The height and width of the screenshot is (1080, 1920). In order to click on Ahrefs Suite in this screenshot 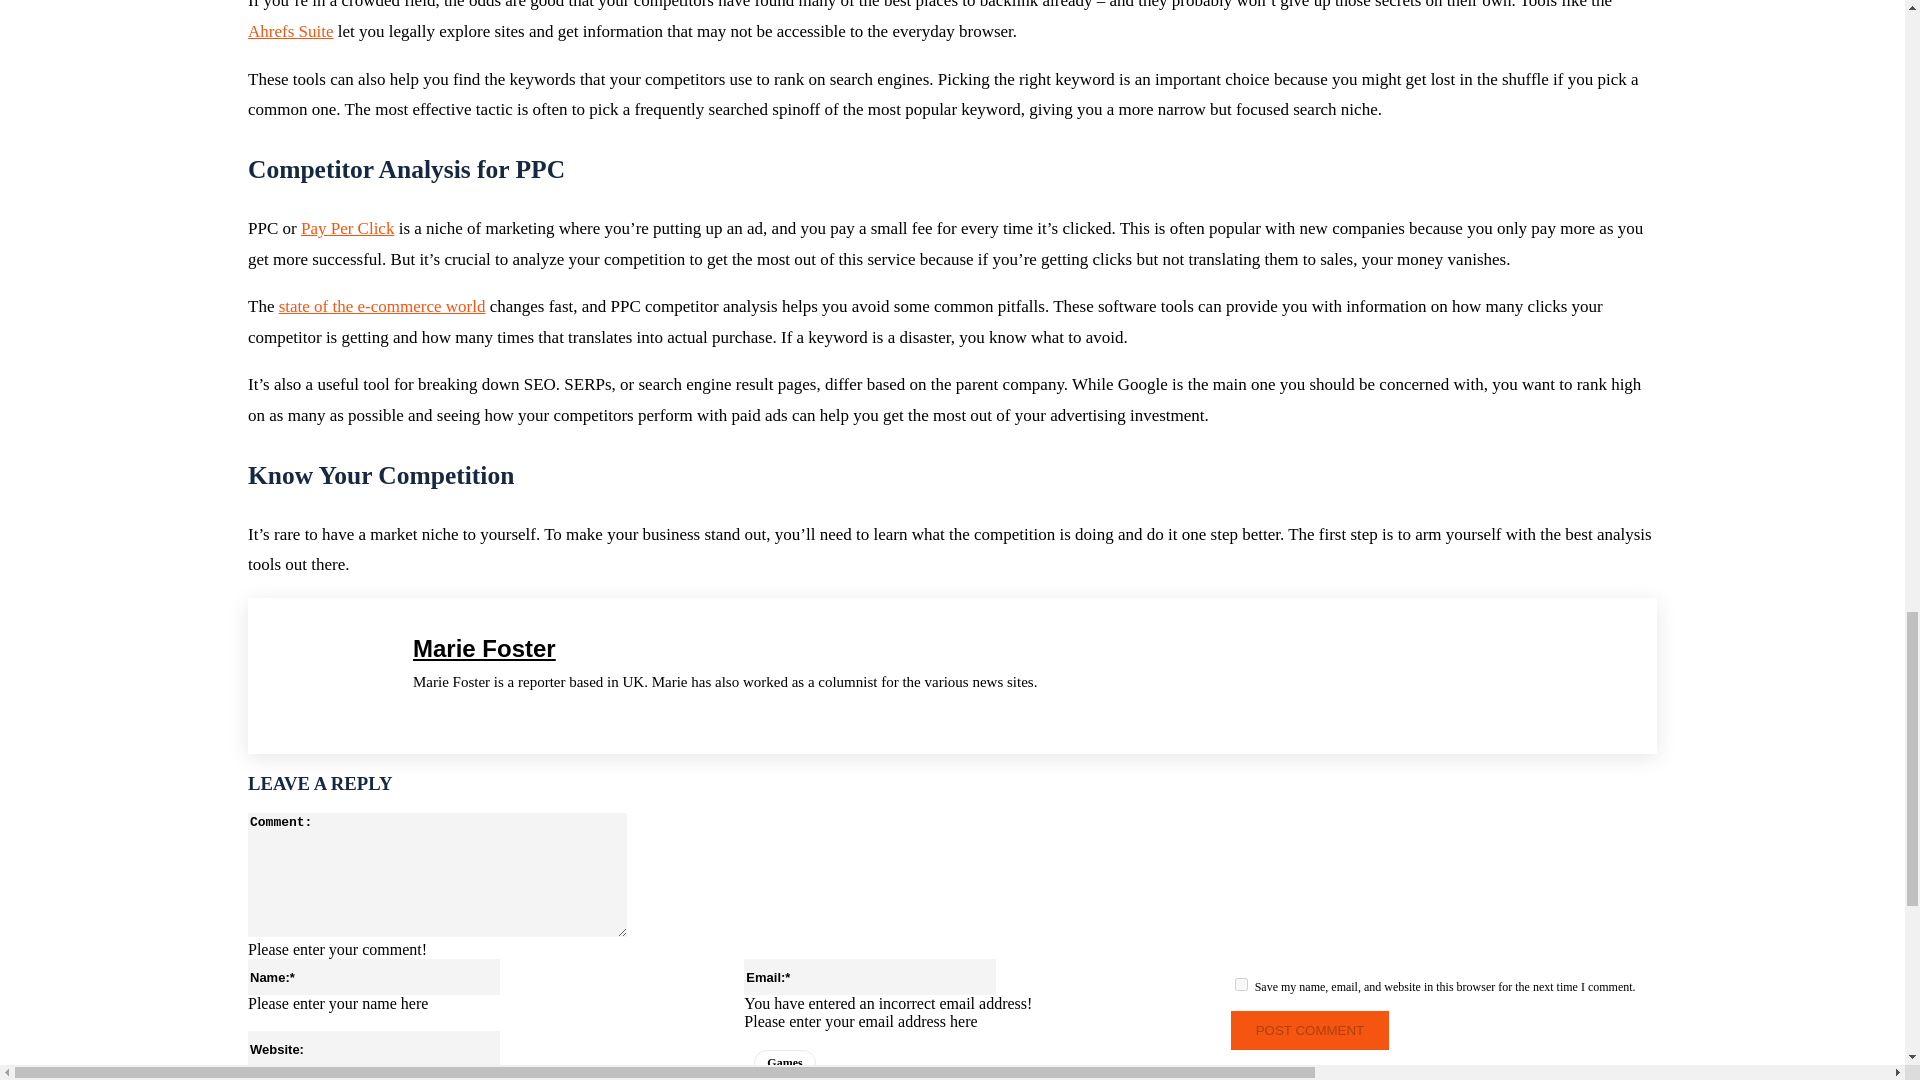, I will do `click(290, 31)`.